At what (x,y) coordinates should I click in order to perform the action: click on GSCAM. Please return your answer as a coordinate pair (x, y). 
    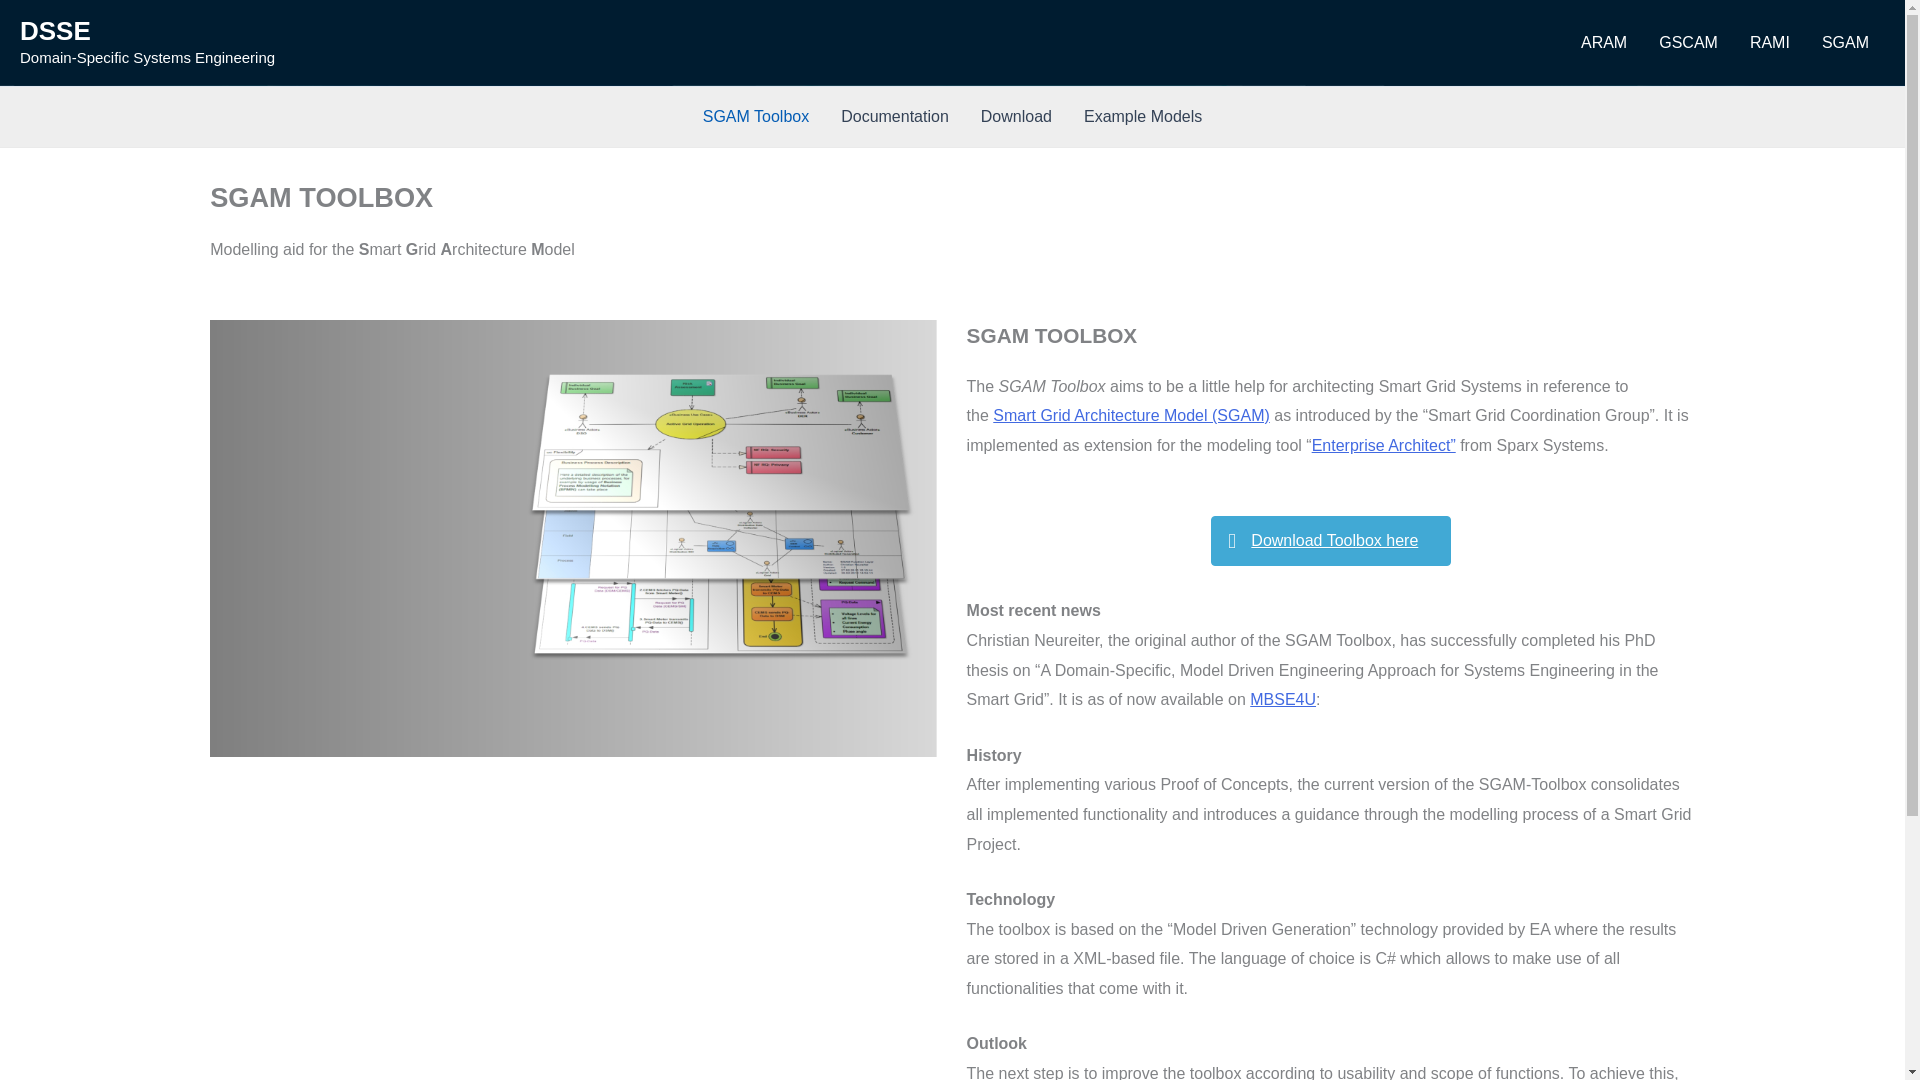
    Looking at the image, I should click on (1688, 42).